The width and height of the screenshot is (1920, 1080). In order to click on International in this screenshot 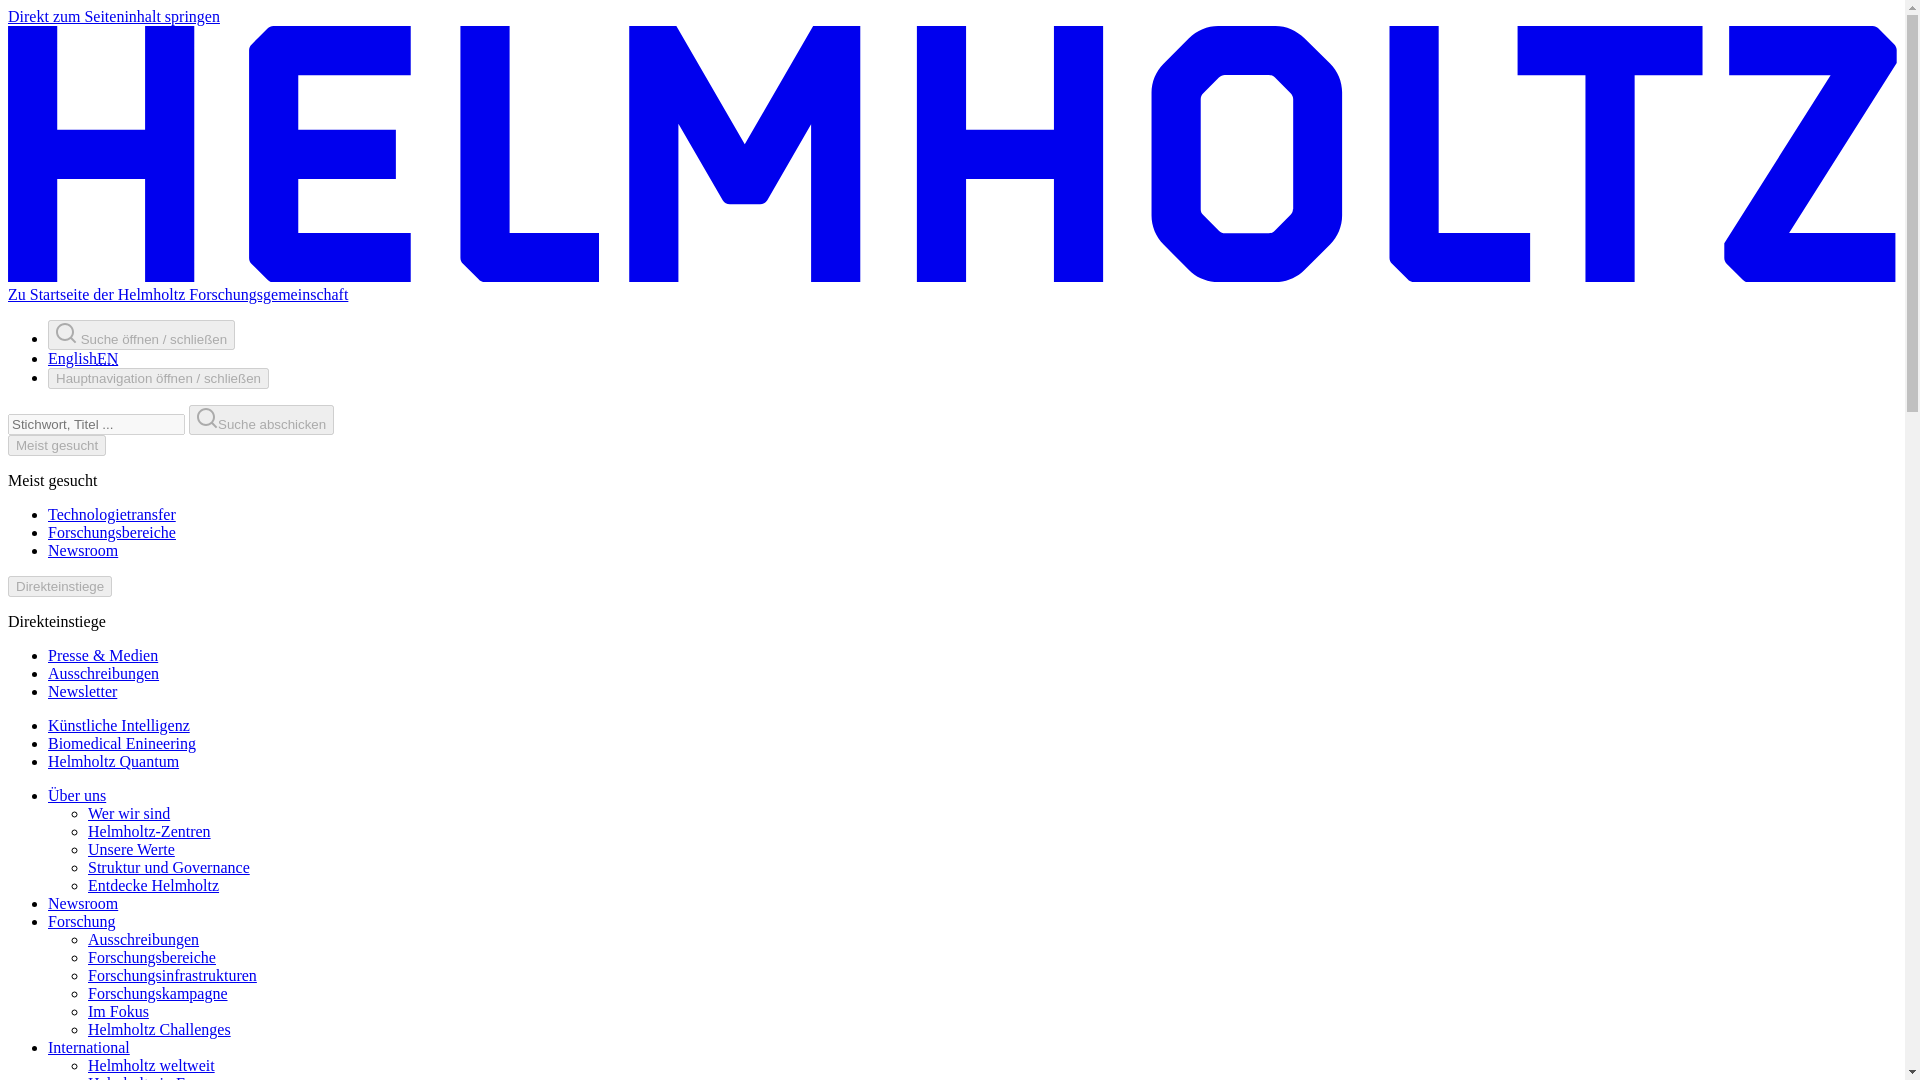, I will do `click(89, 1047)`.